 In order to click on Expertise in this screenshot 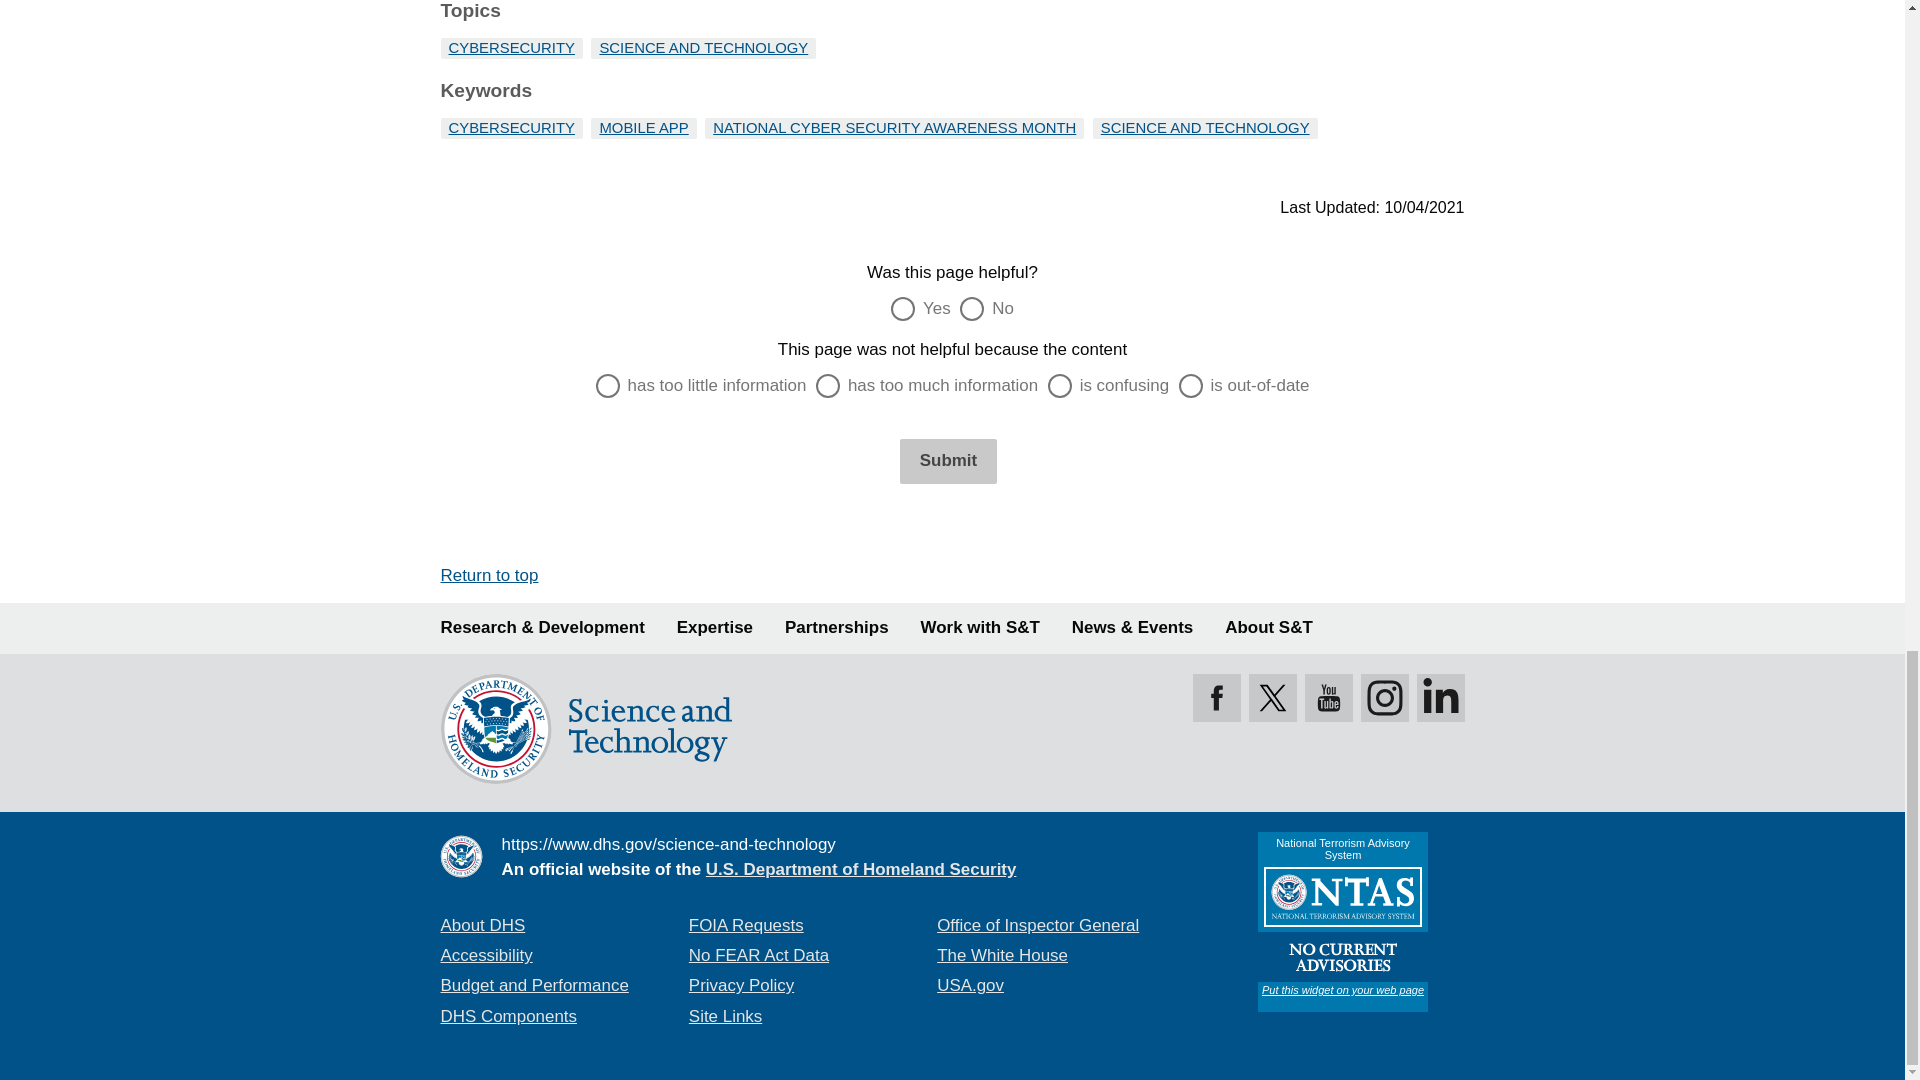, I will do `click(714, 628)`.